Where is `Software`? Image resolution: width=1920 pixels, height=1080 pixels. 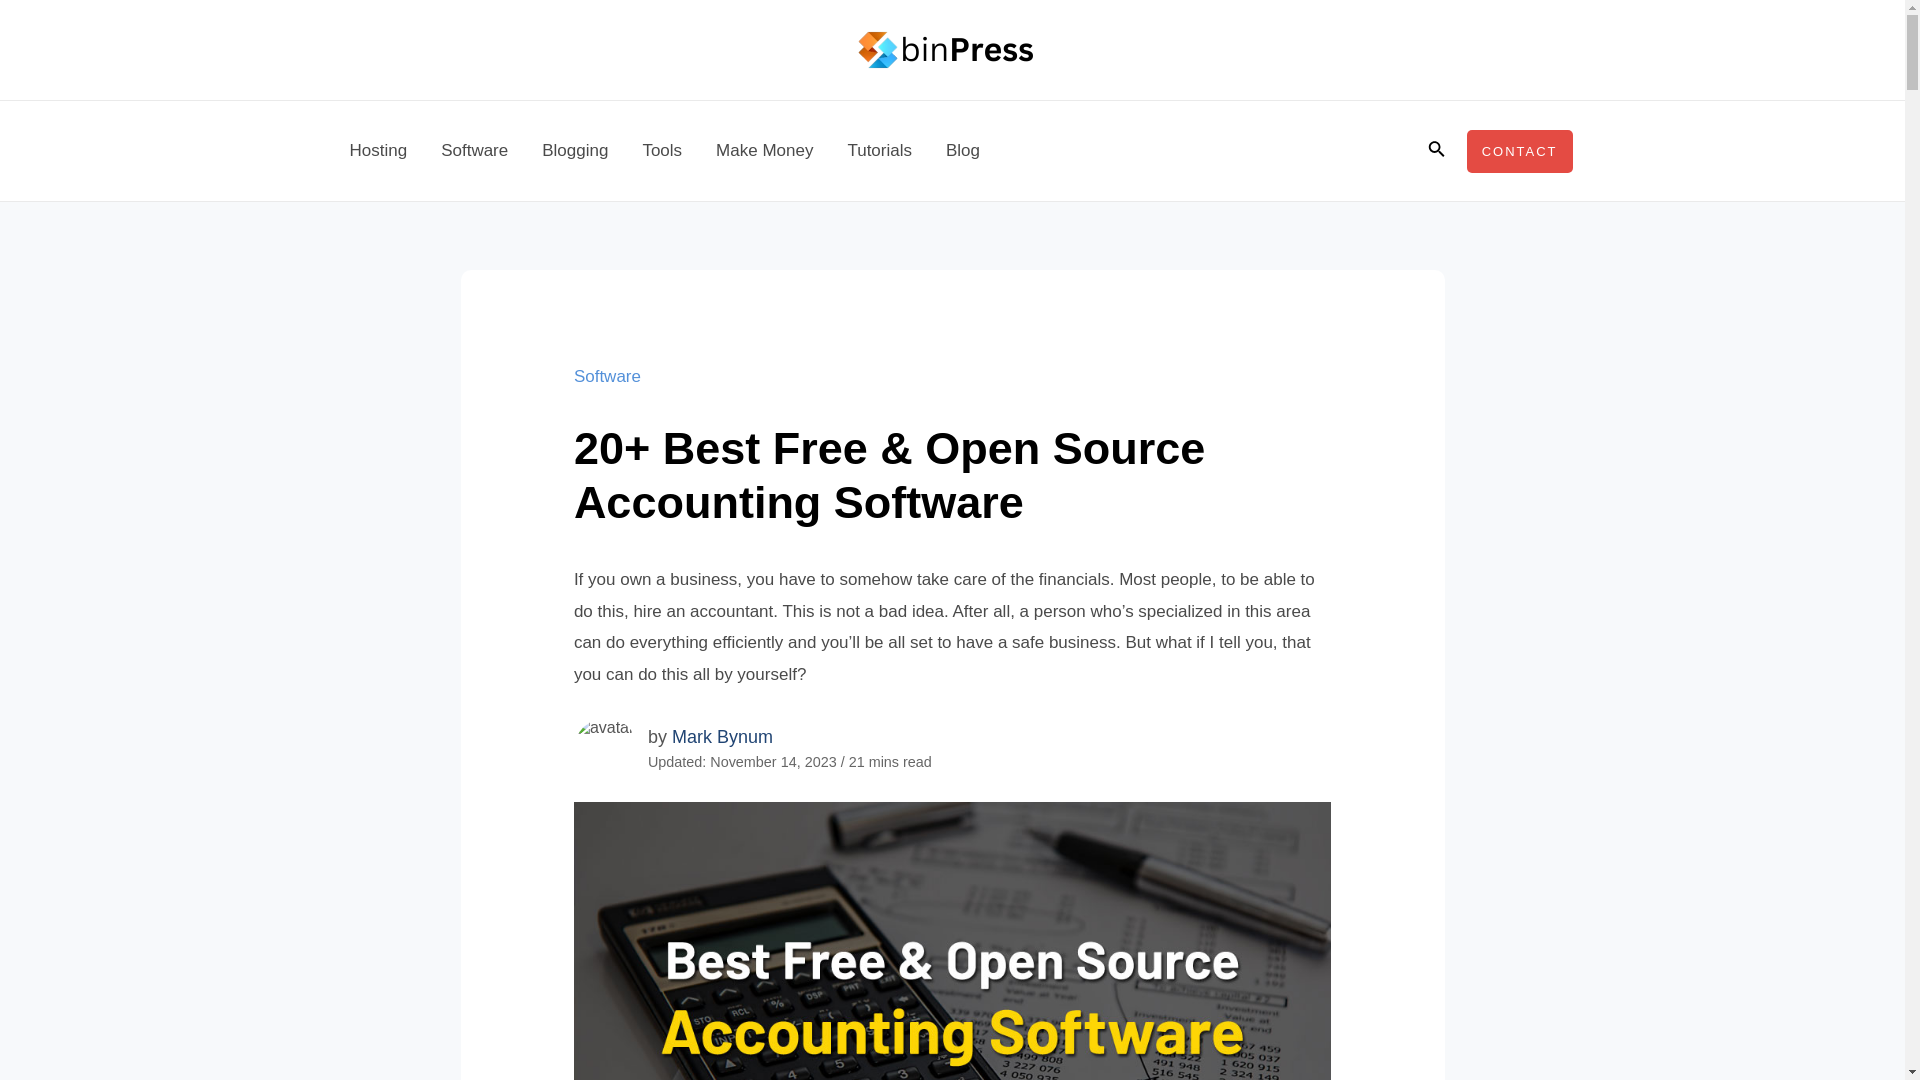
Software is located at coordinates (608, 376).